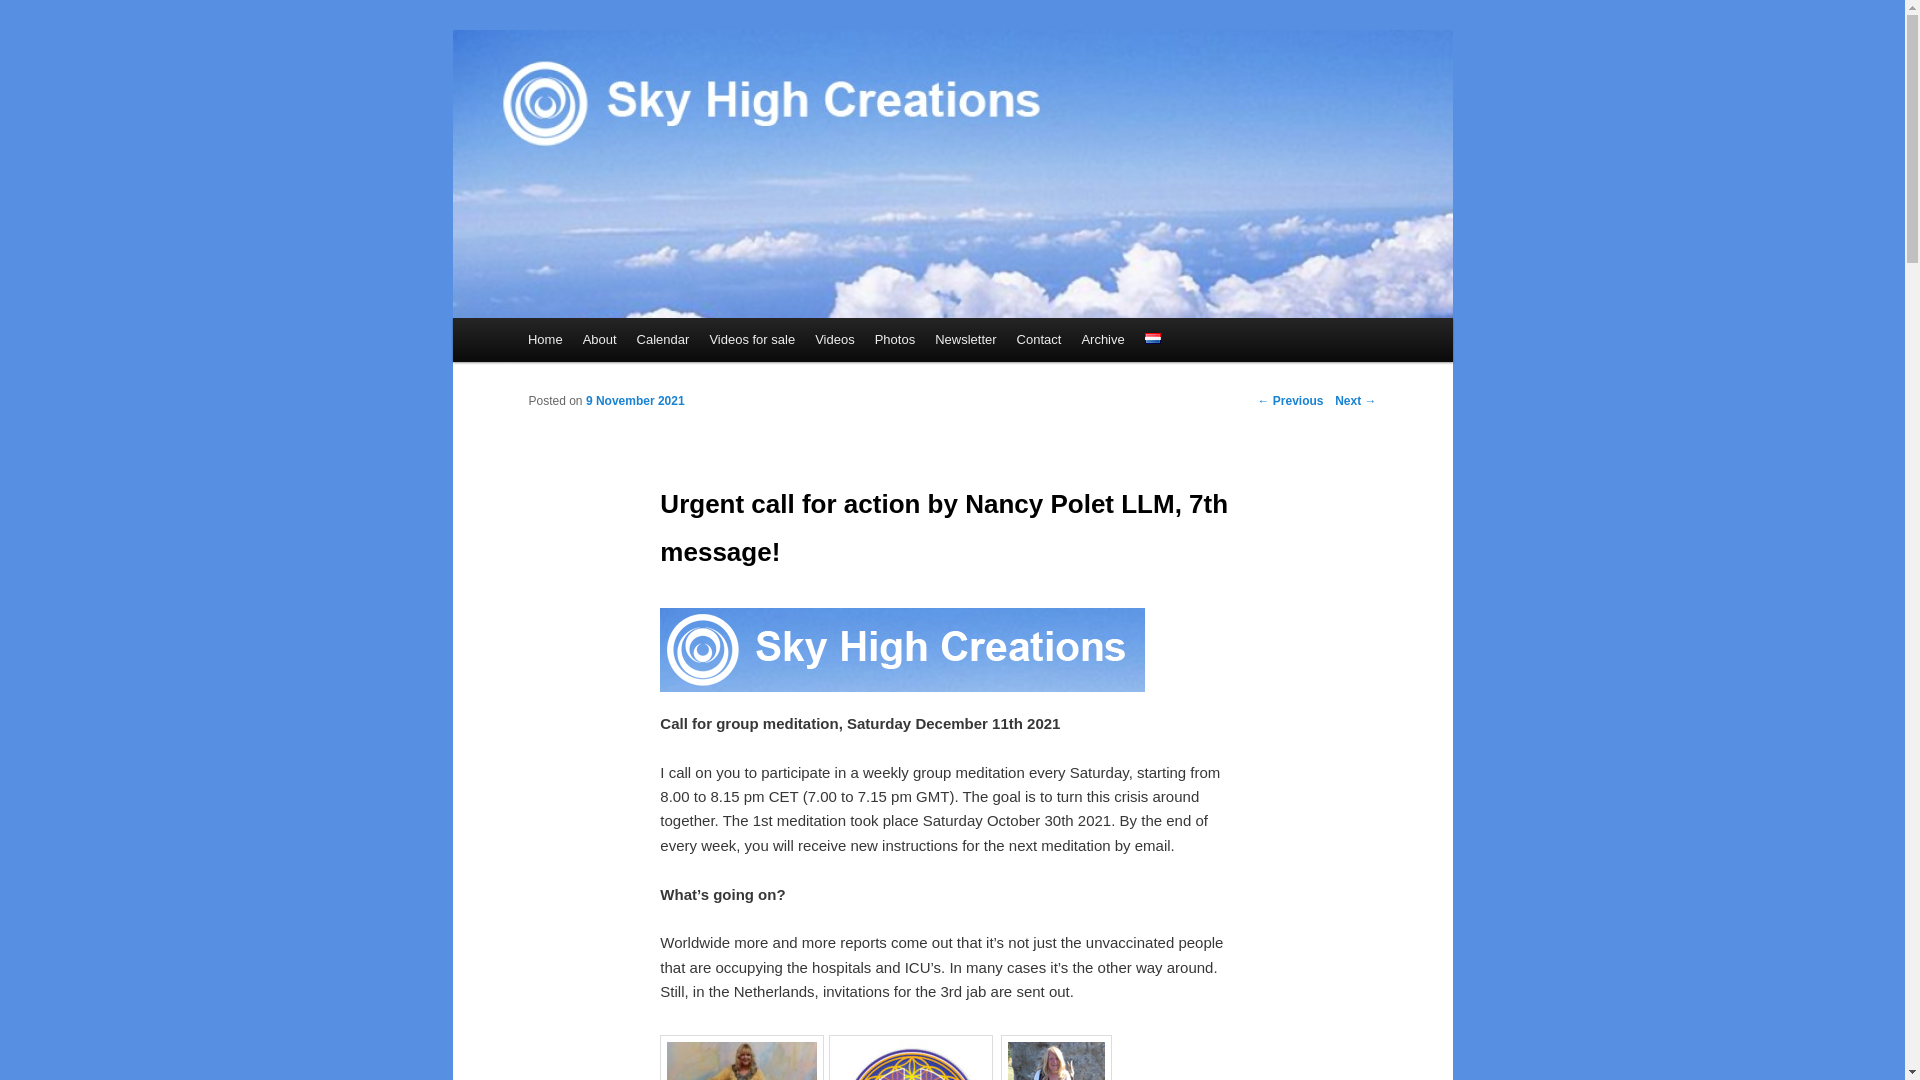 The image size is (1920, 1080). Describe the element at coordinates (751, 338) in the screenshot. I see `Videos for sale` at that location.